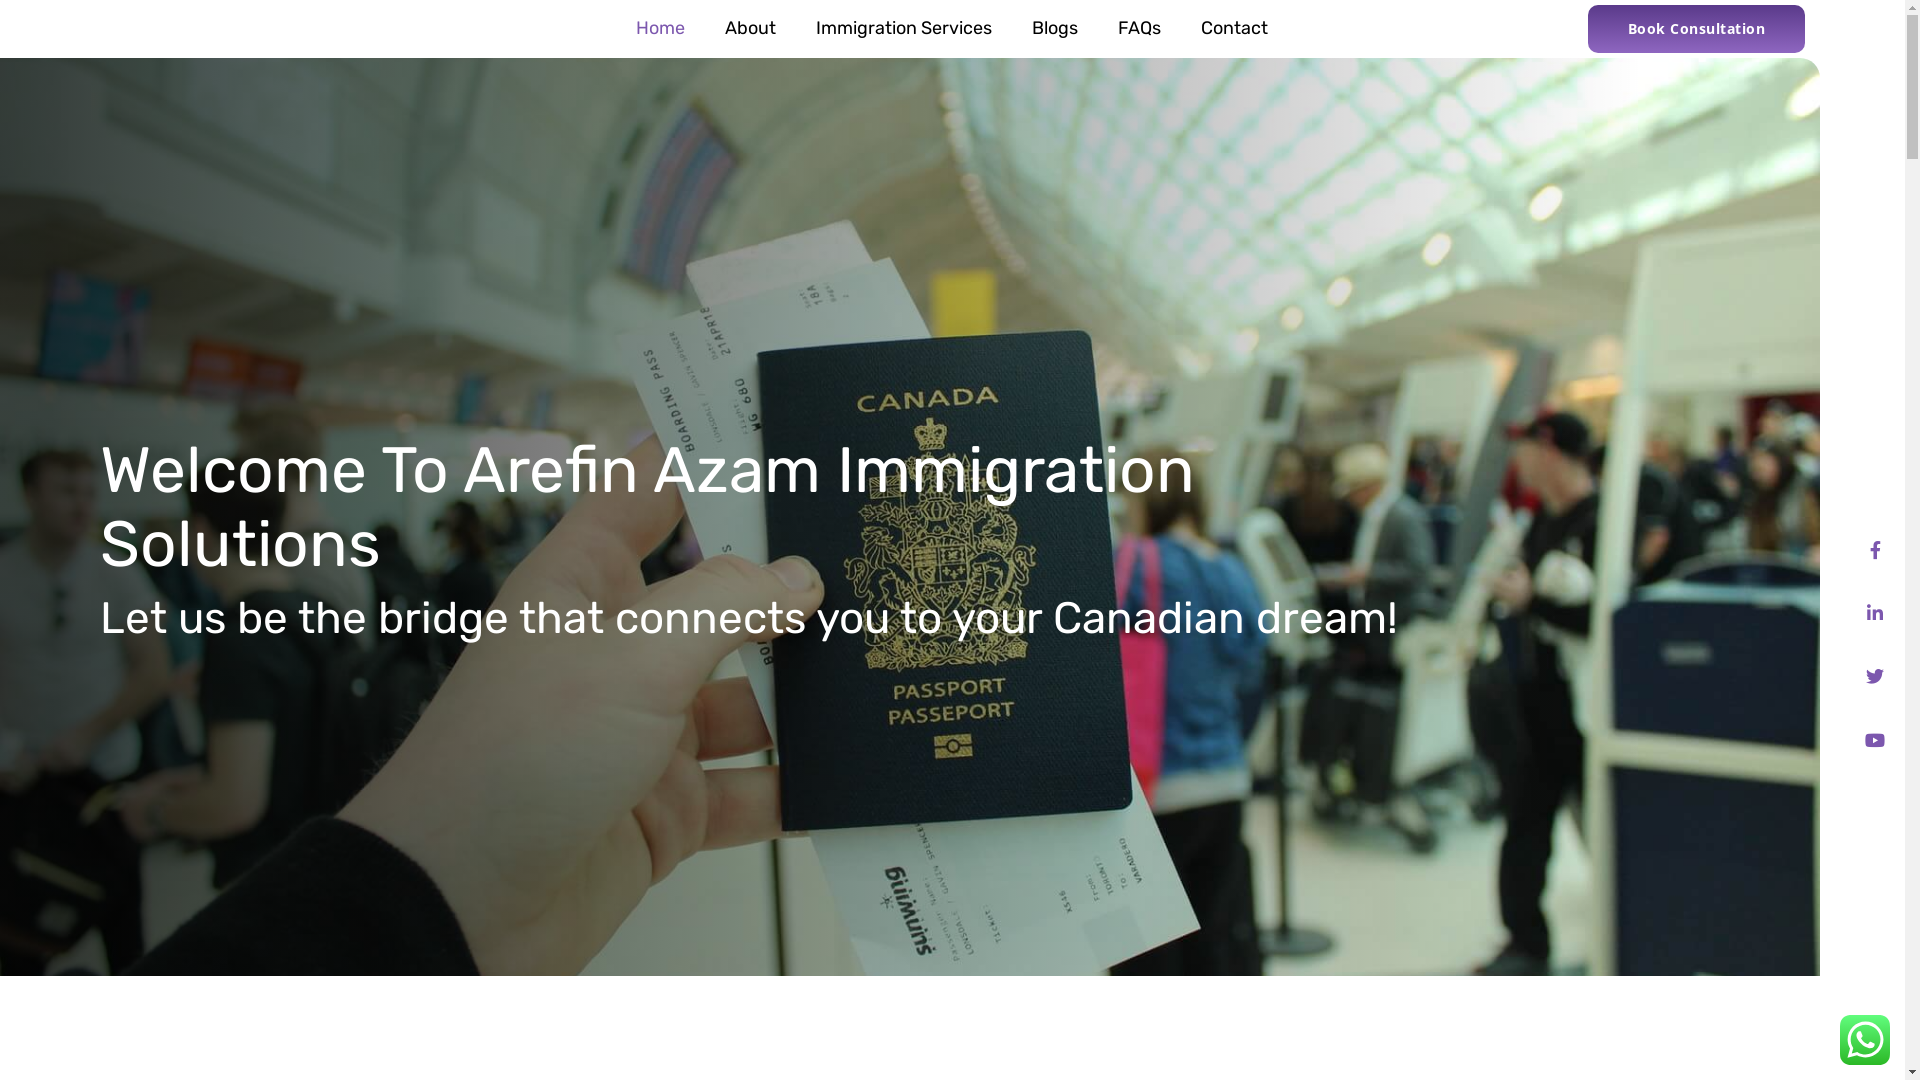 This screenshot has height=1080, width=1920. What do you see at coordinates (660, 28) in the screenshot?
I see `Home` at bounding box center [660, 28].